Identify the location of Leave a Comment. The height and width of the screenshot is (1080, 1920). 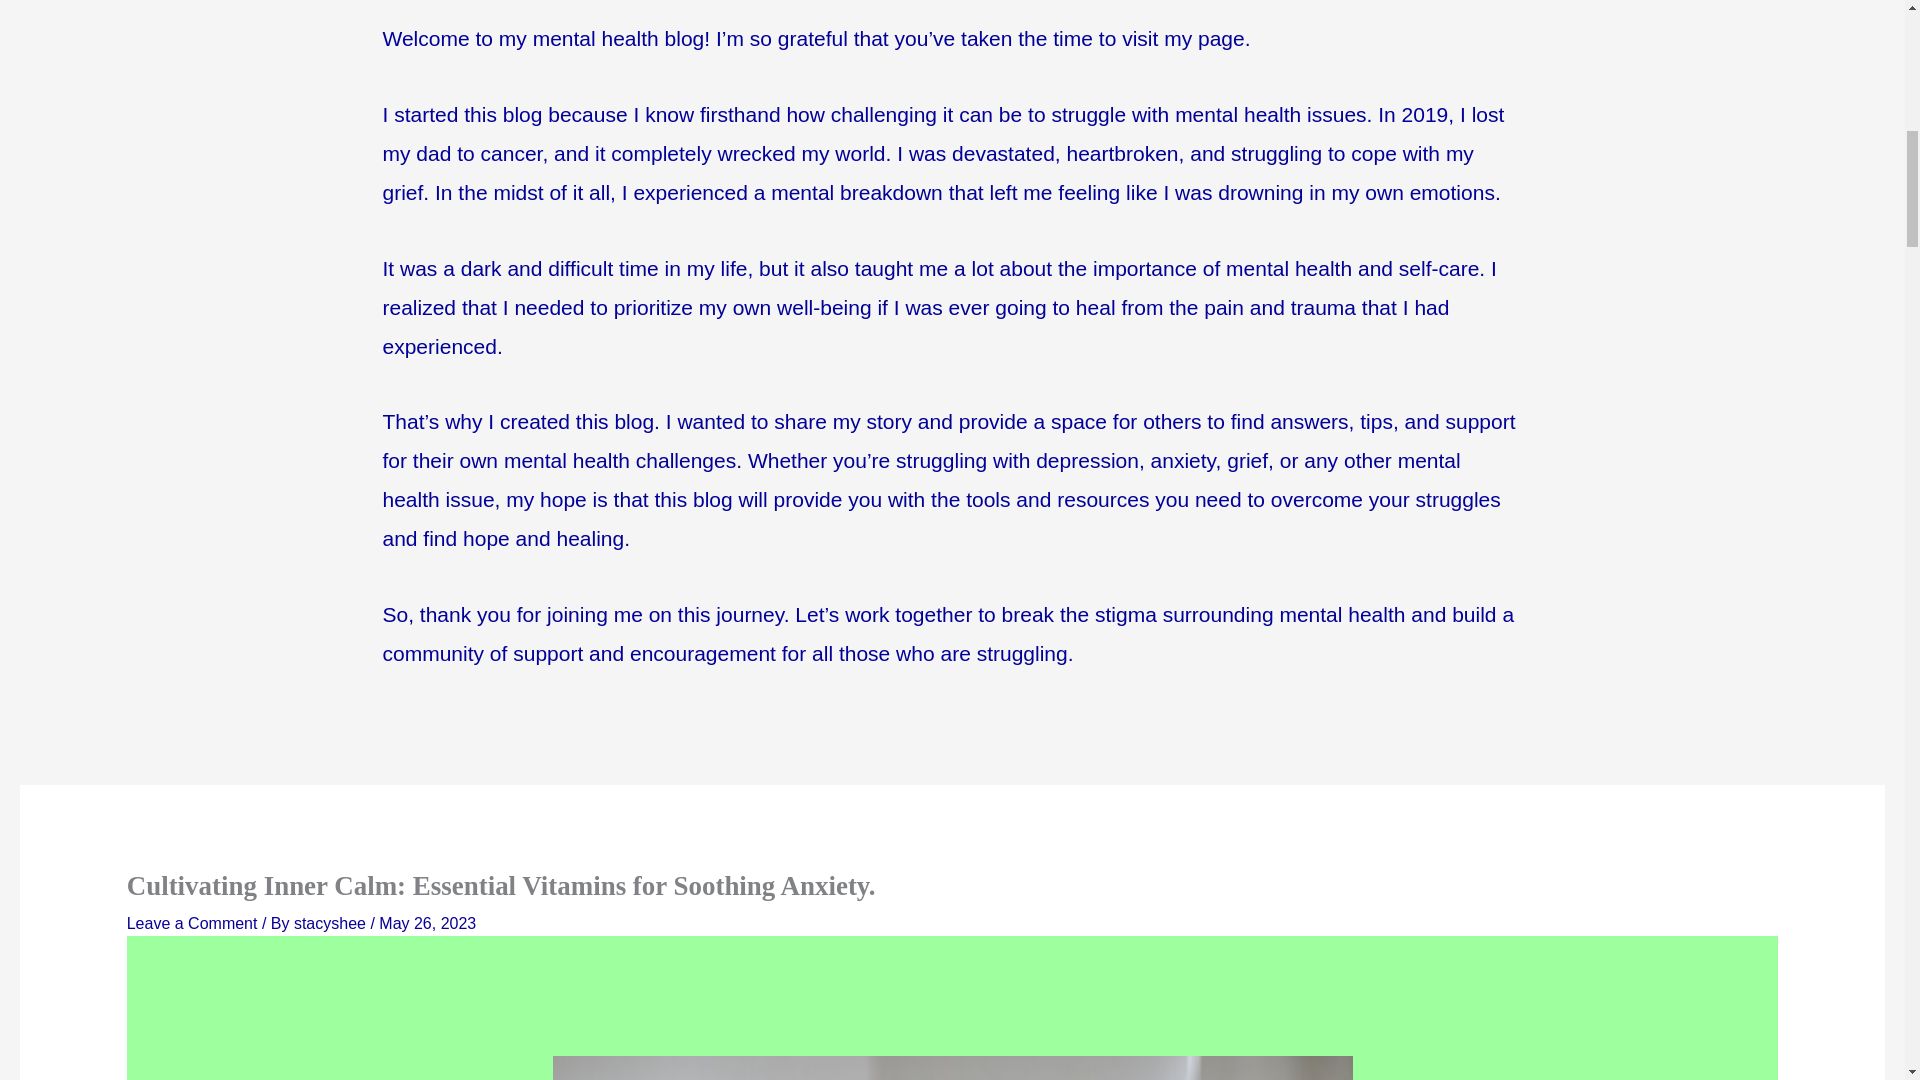
(192, 923).